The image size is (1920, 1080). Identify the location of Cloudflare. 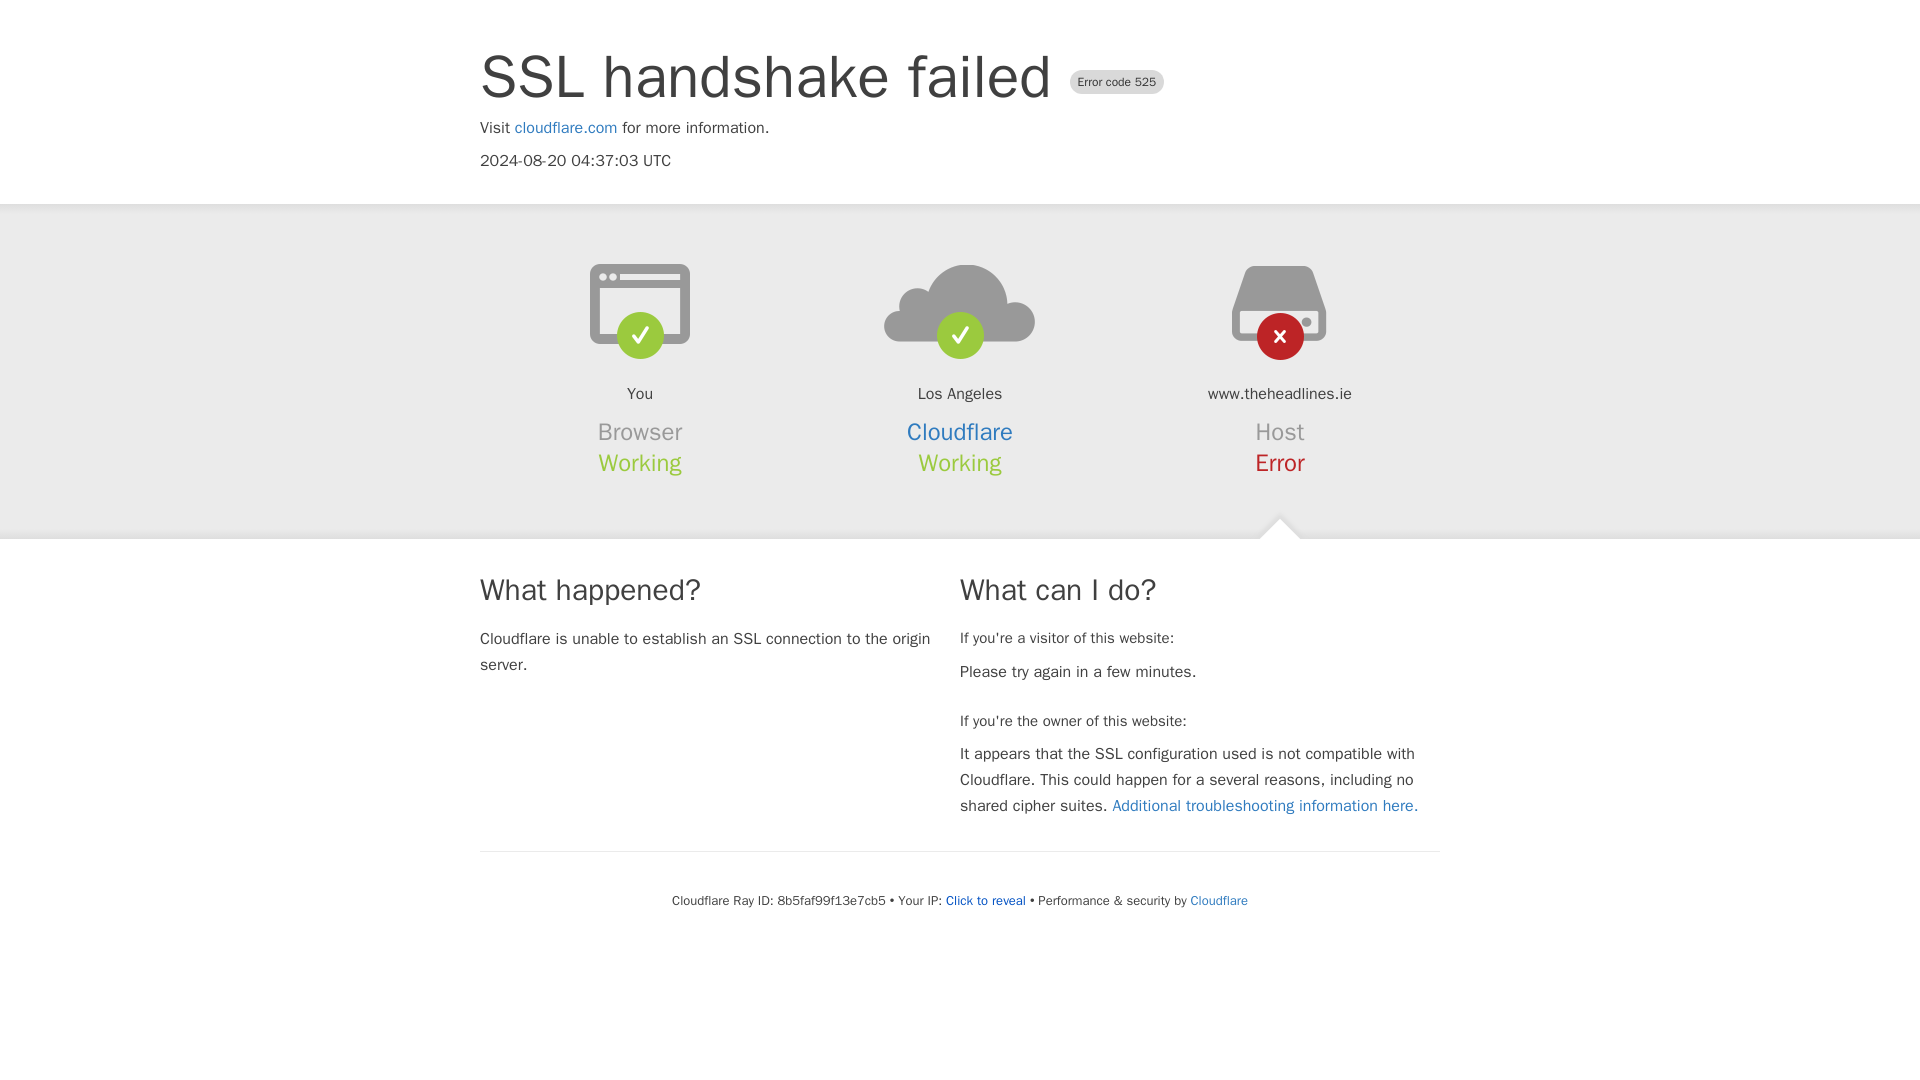
(1219, 900).